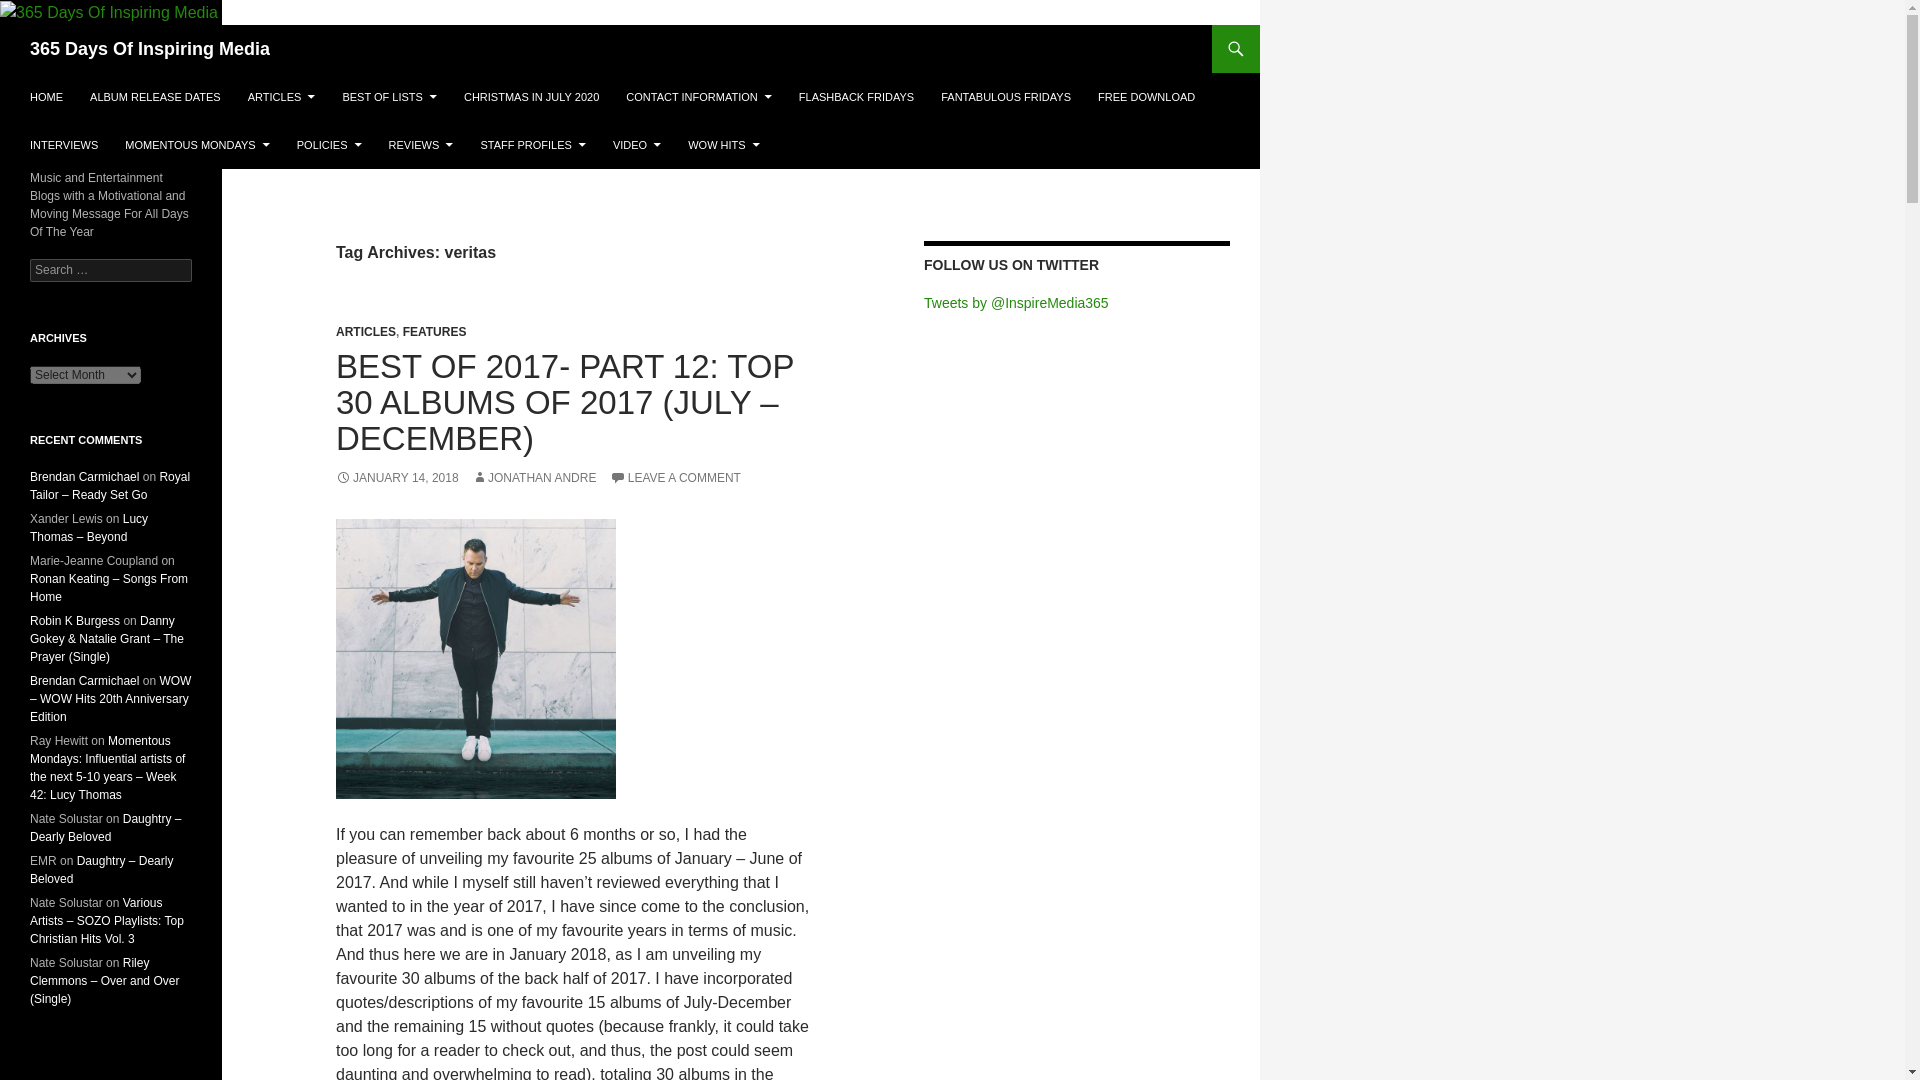  Describe the element at coordinates (390, 96) in the screenshot. I see `BEST OF LISTS` at that location.